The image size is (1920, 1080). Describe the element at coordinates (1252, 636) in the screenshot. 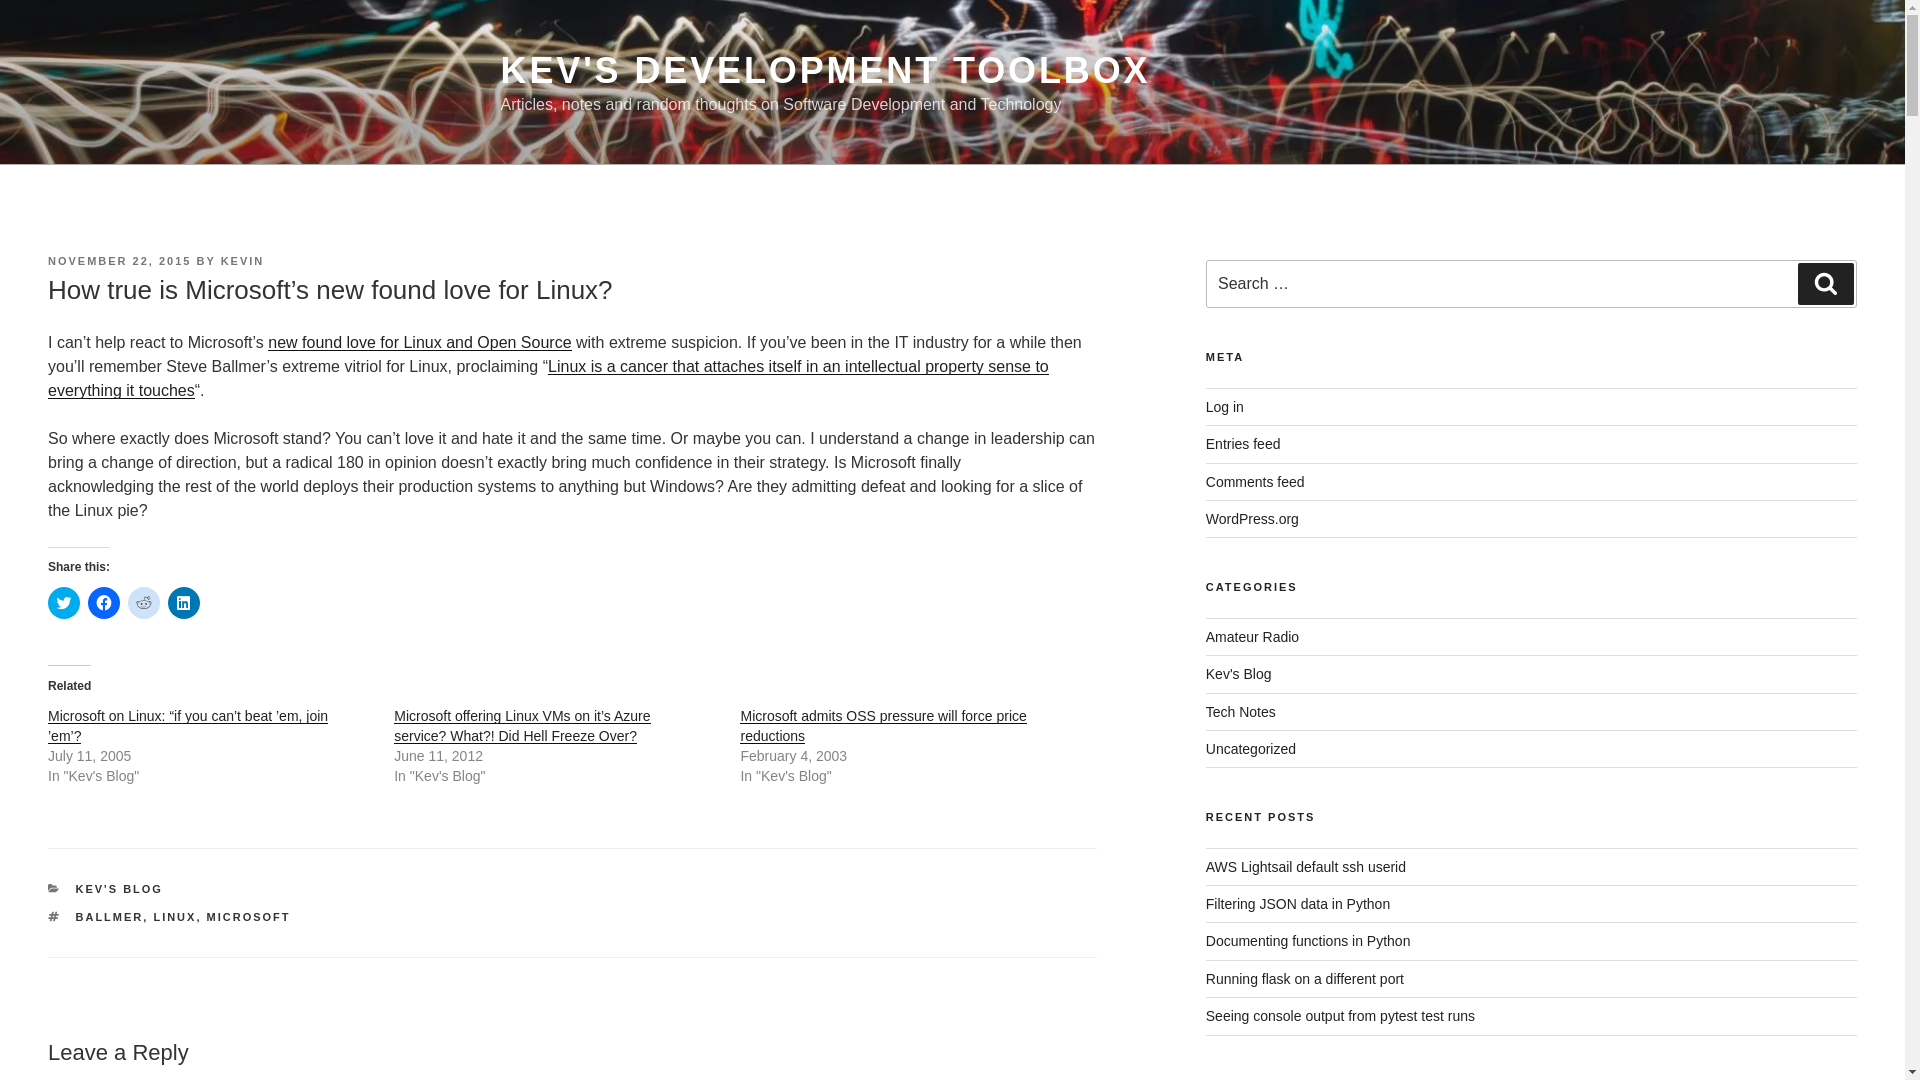

I see `Amateur Radio` at that location.